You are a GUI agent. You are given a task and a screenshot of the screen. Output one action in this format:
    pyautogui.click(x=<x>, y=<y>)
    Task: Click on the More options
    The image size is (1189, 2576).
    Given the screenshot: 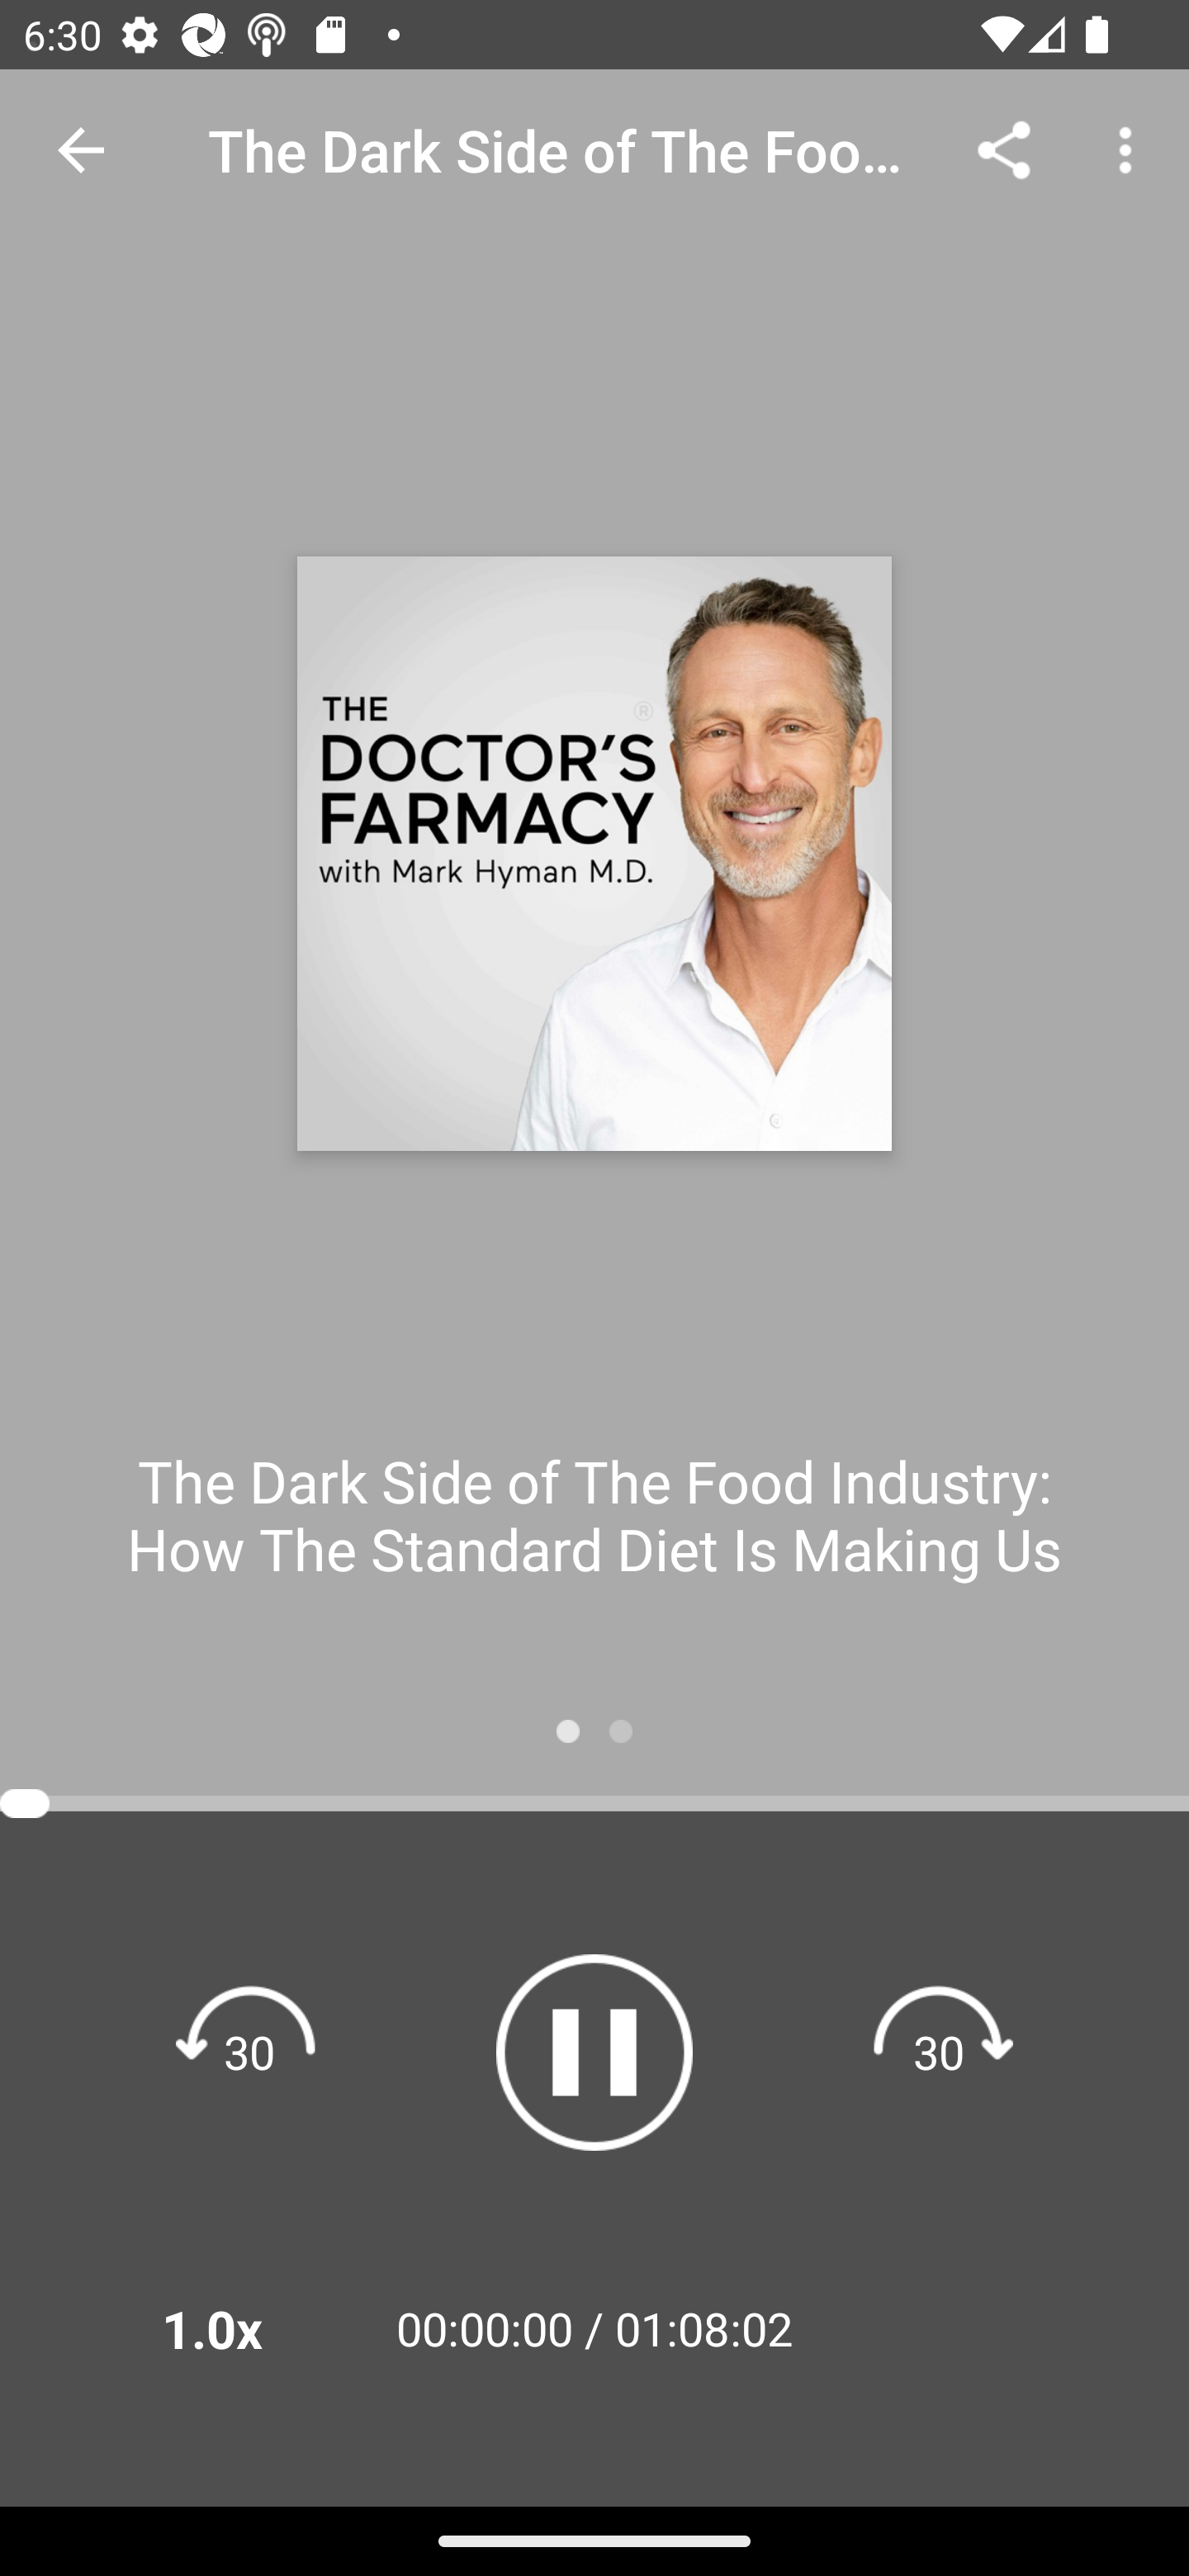 What is the action you would take?
    pyautogui.click(x=1131, y=149)
    